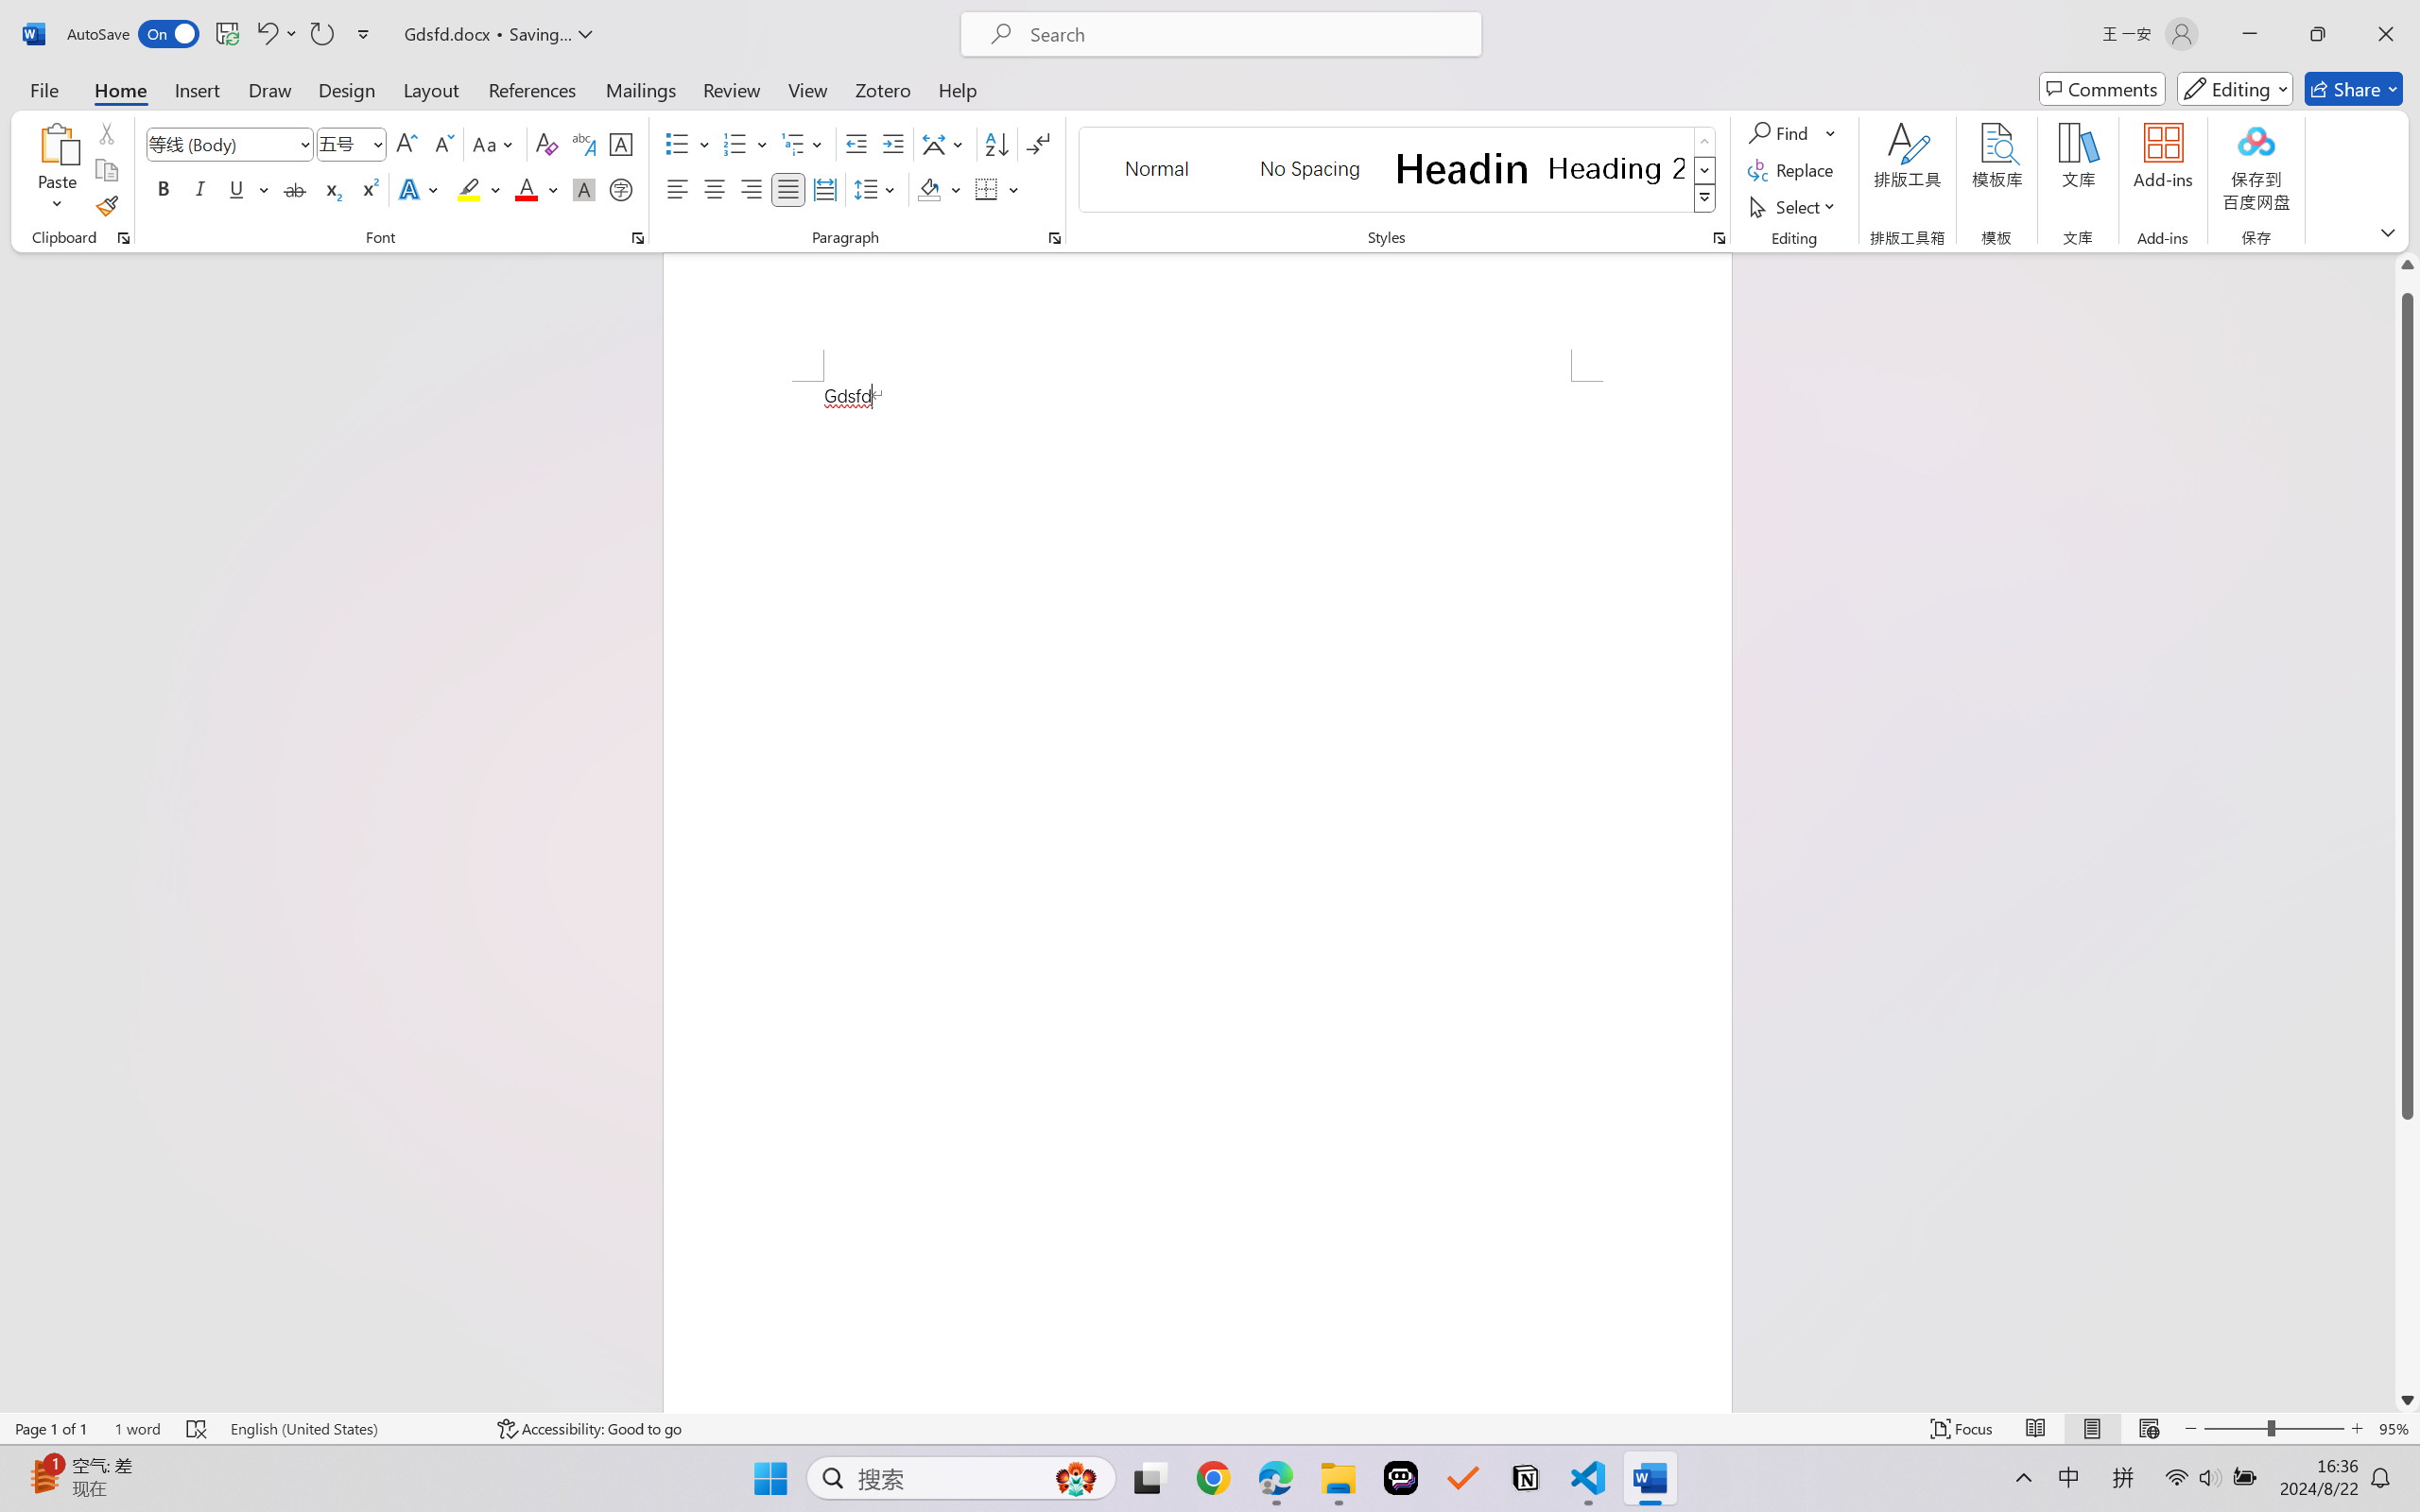  Describe the element at coordinates (1792, 170) in the screenshot. I see `Replace...` at that location.